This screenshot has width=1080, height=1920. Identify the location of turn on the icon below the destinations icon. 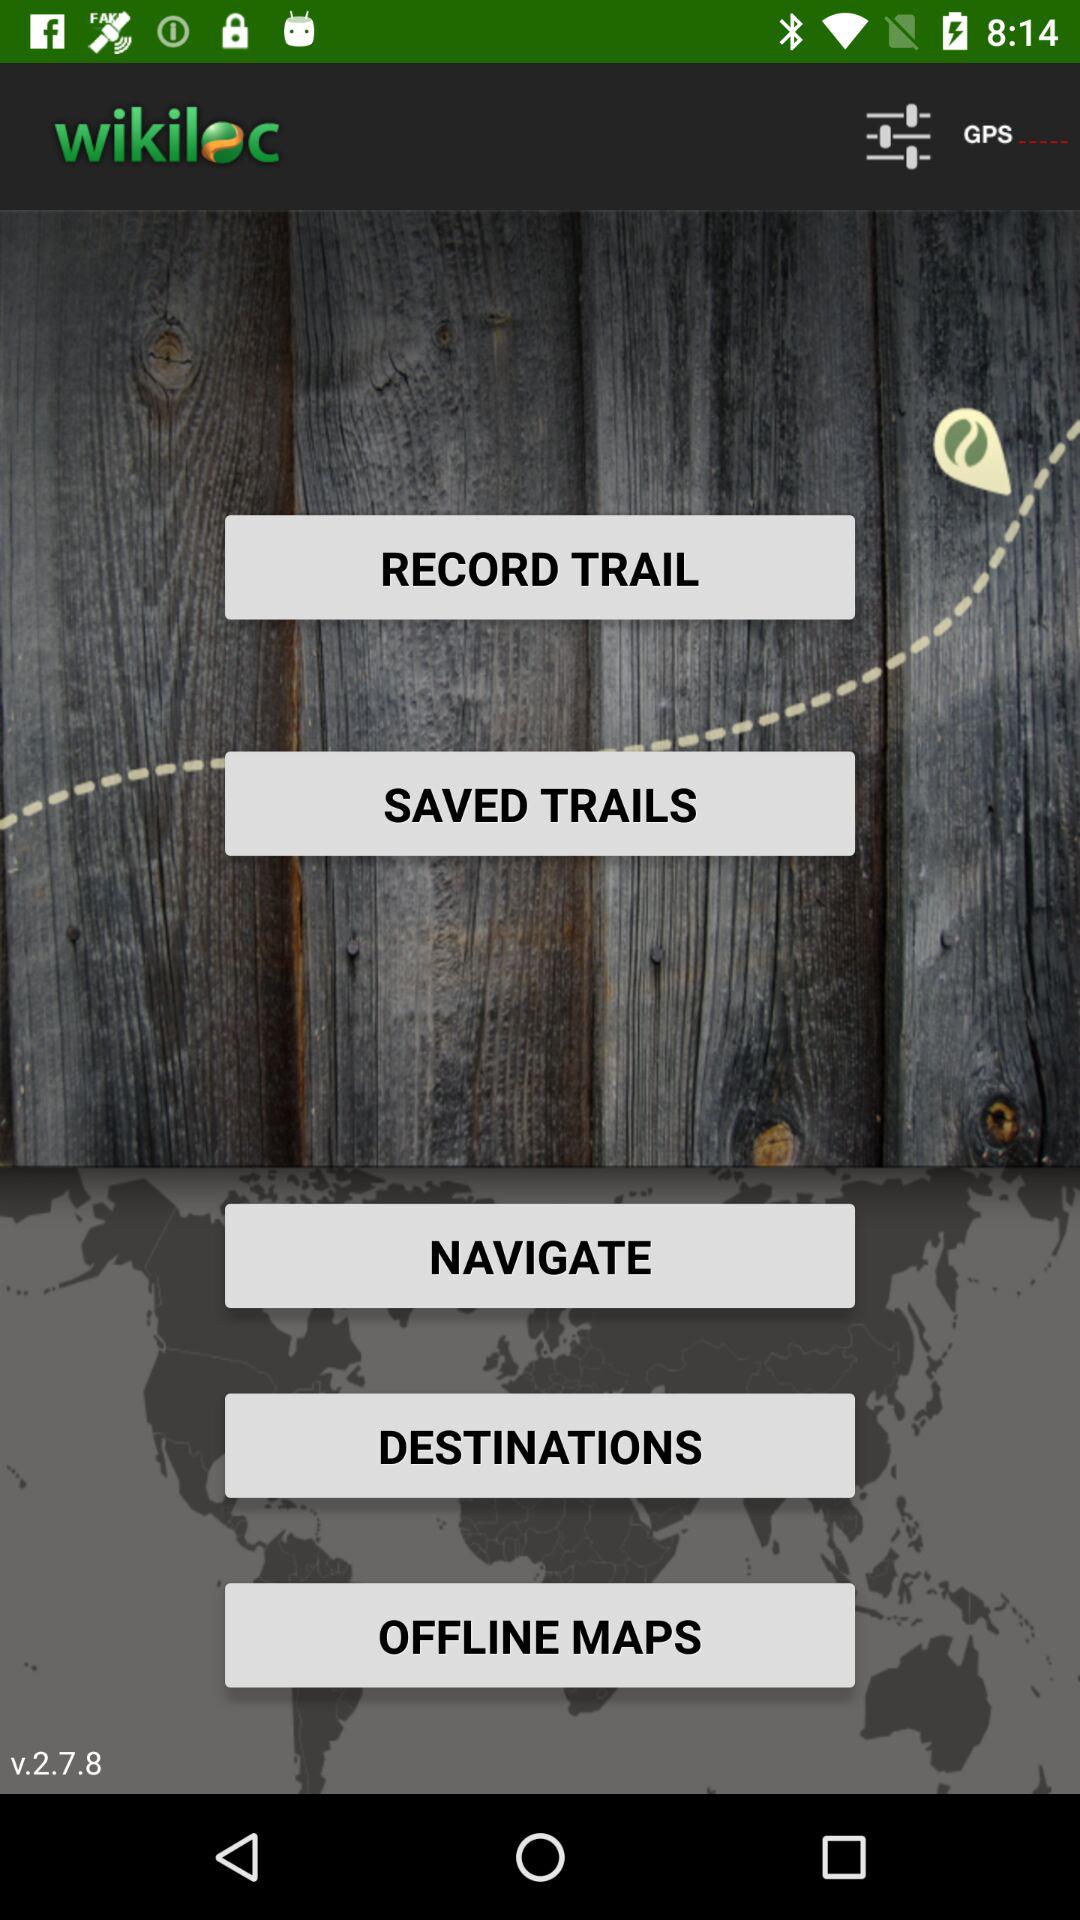
(540, 1635).